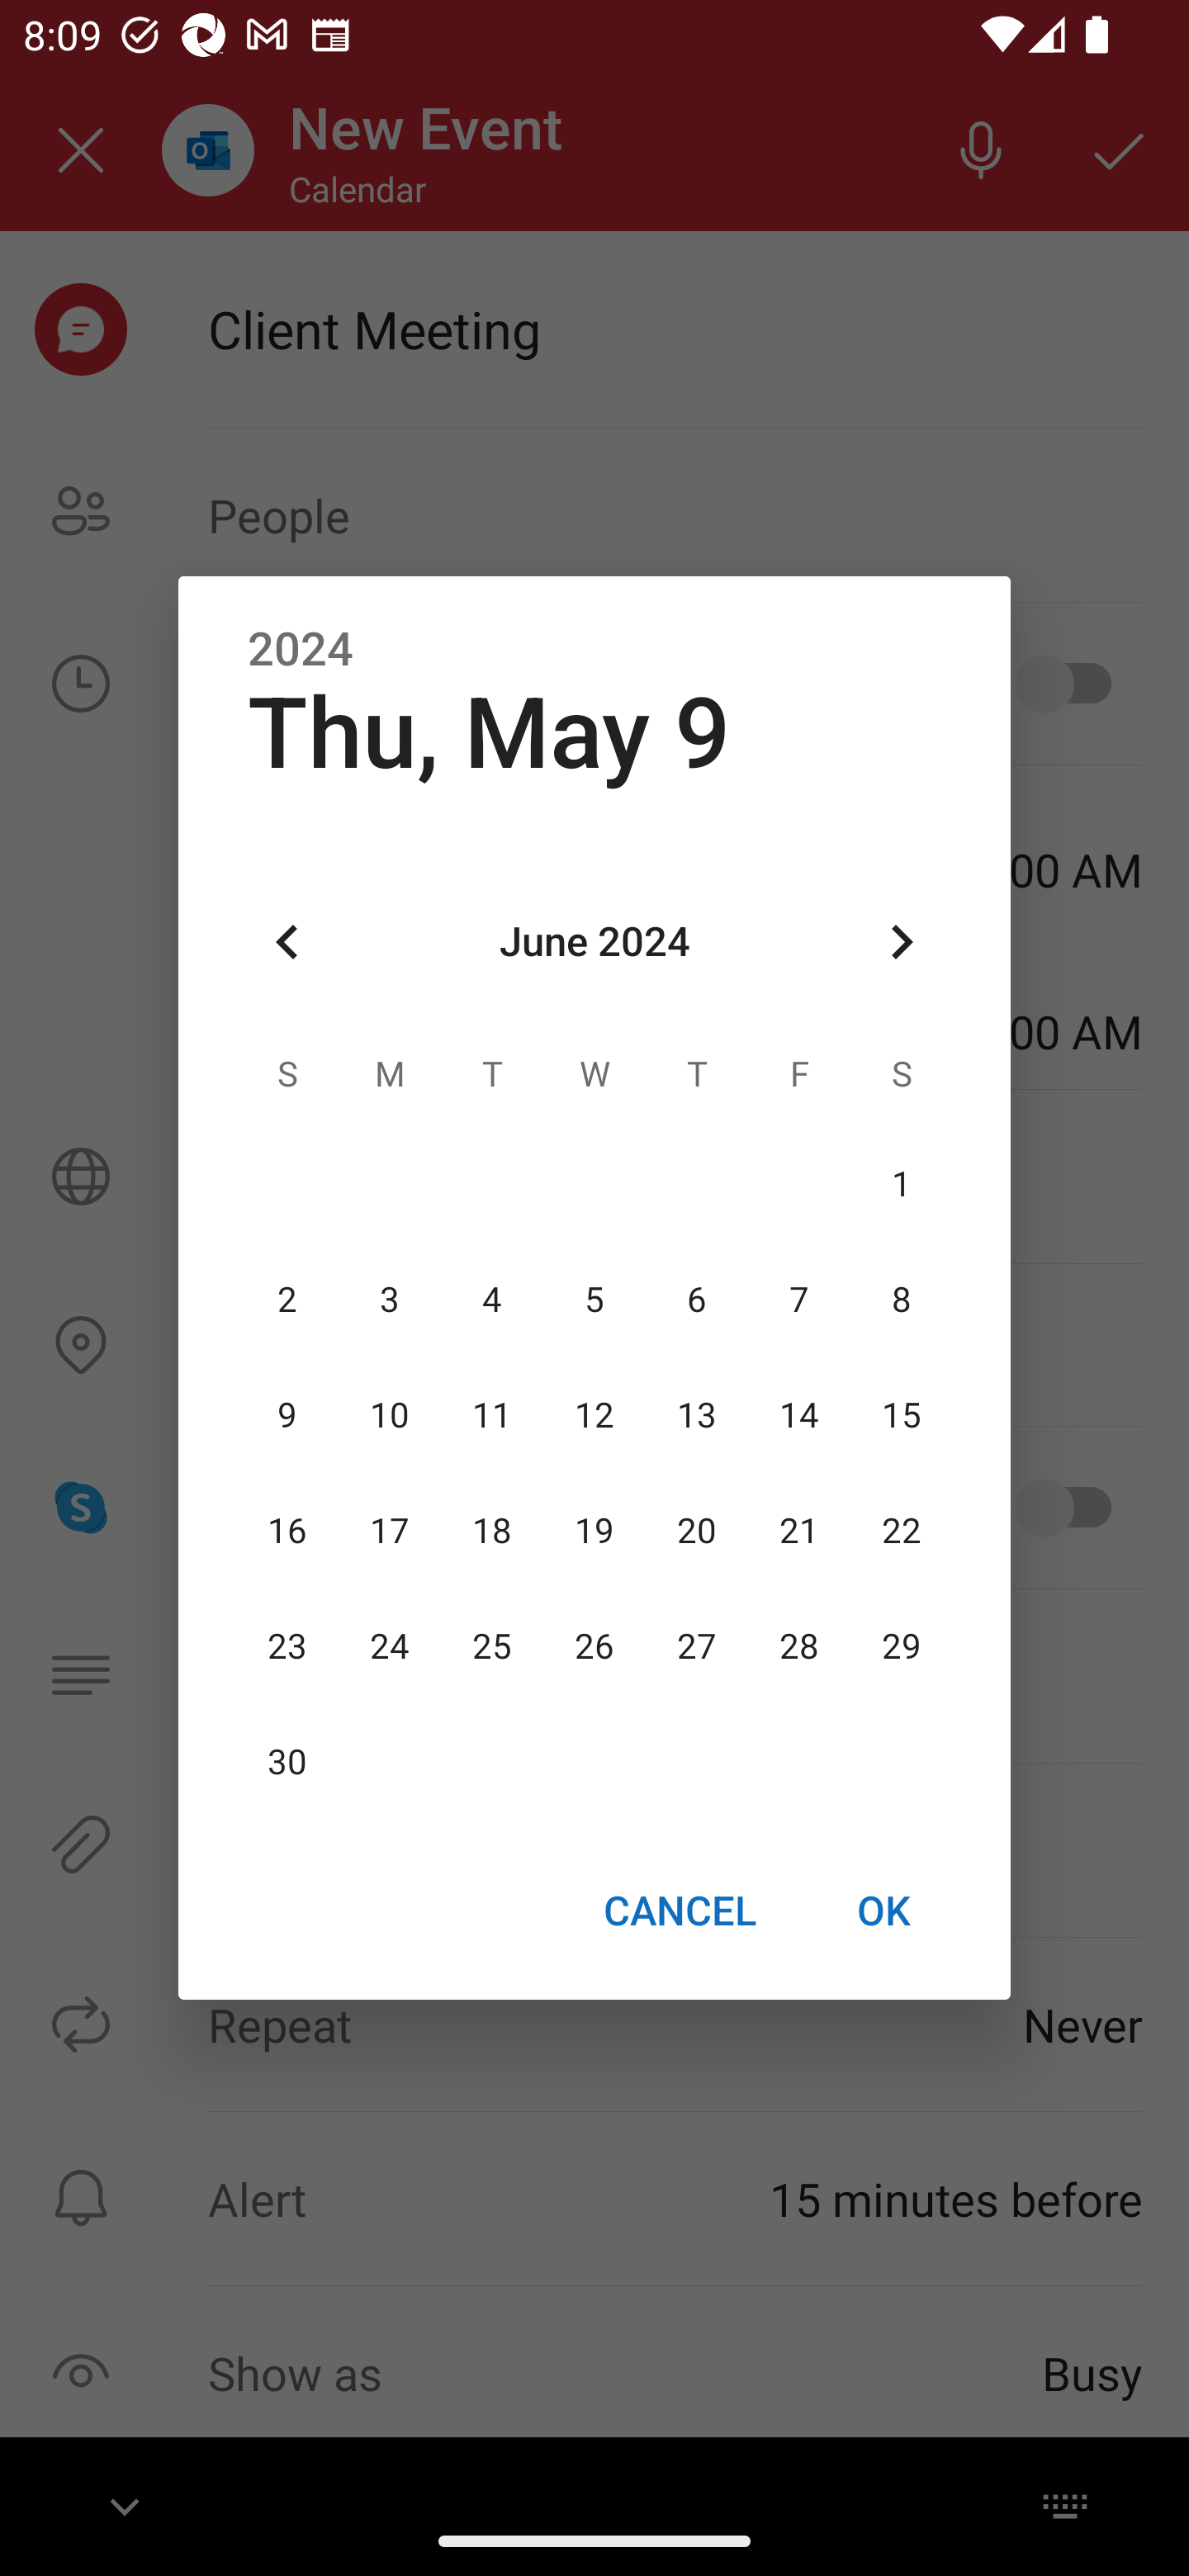  Describe the element at coordinates (696, 1531) in the screenshot. I see `20 20 June 2024` at that location.